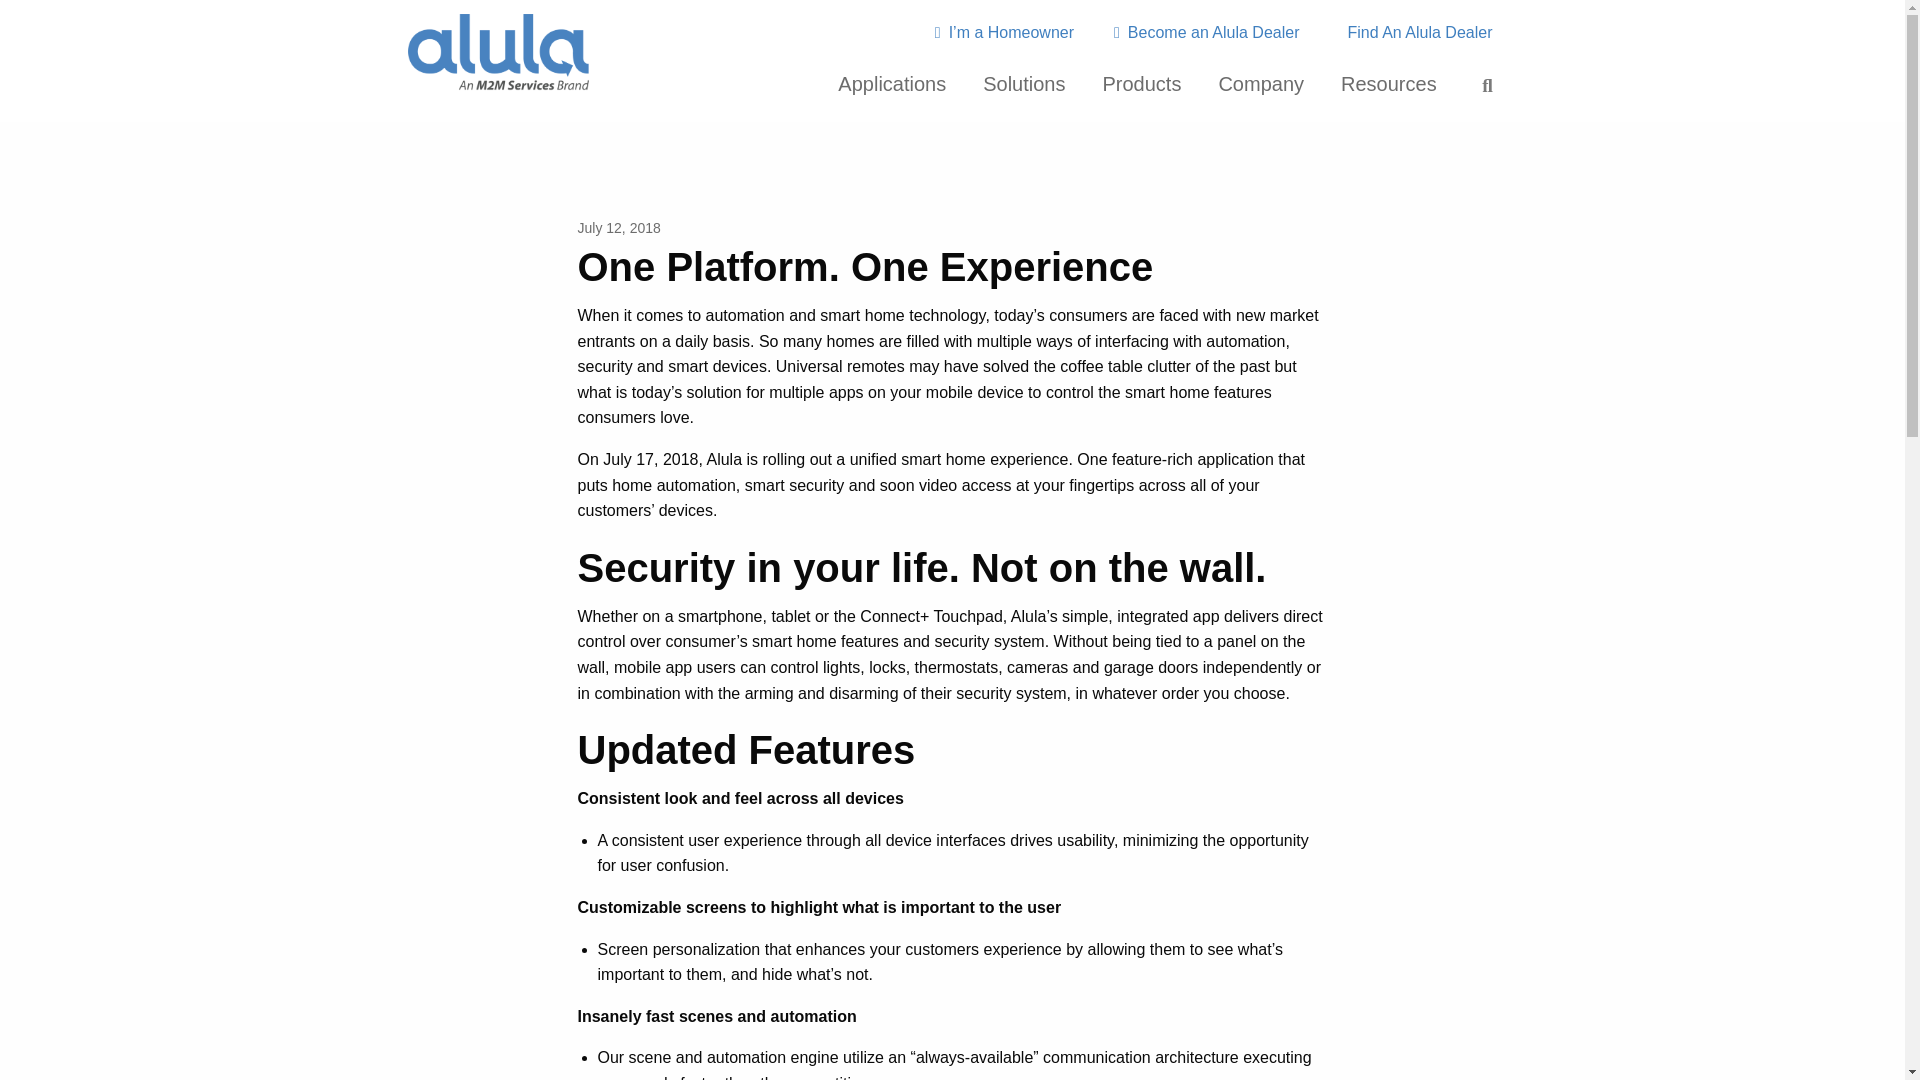 The height and width of the screenshot is (1080, 1920). I want to click on Company, so click(1260, 84).